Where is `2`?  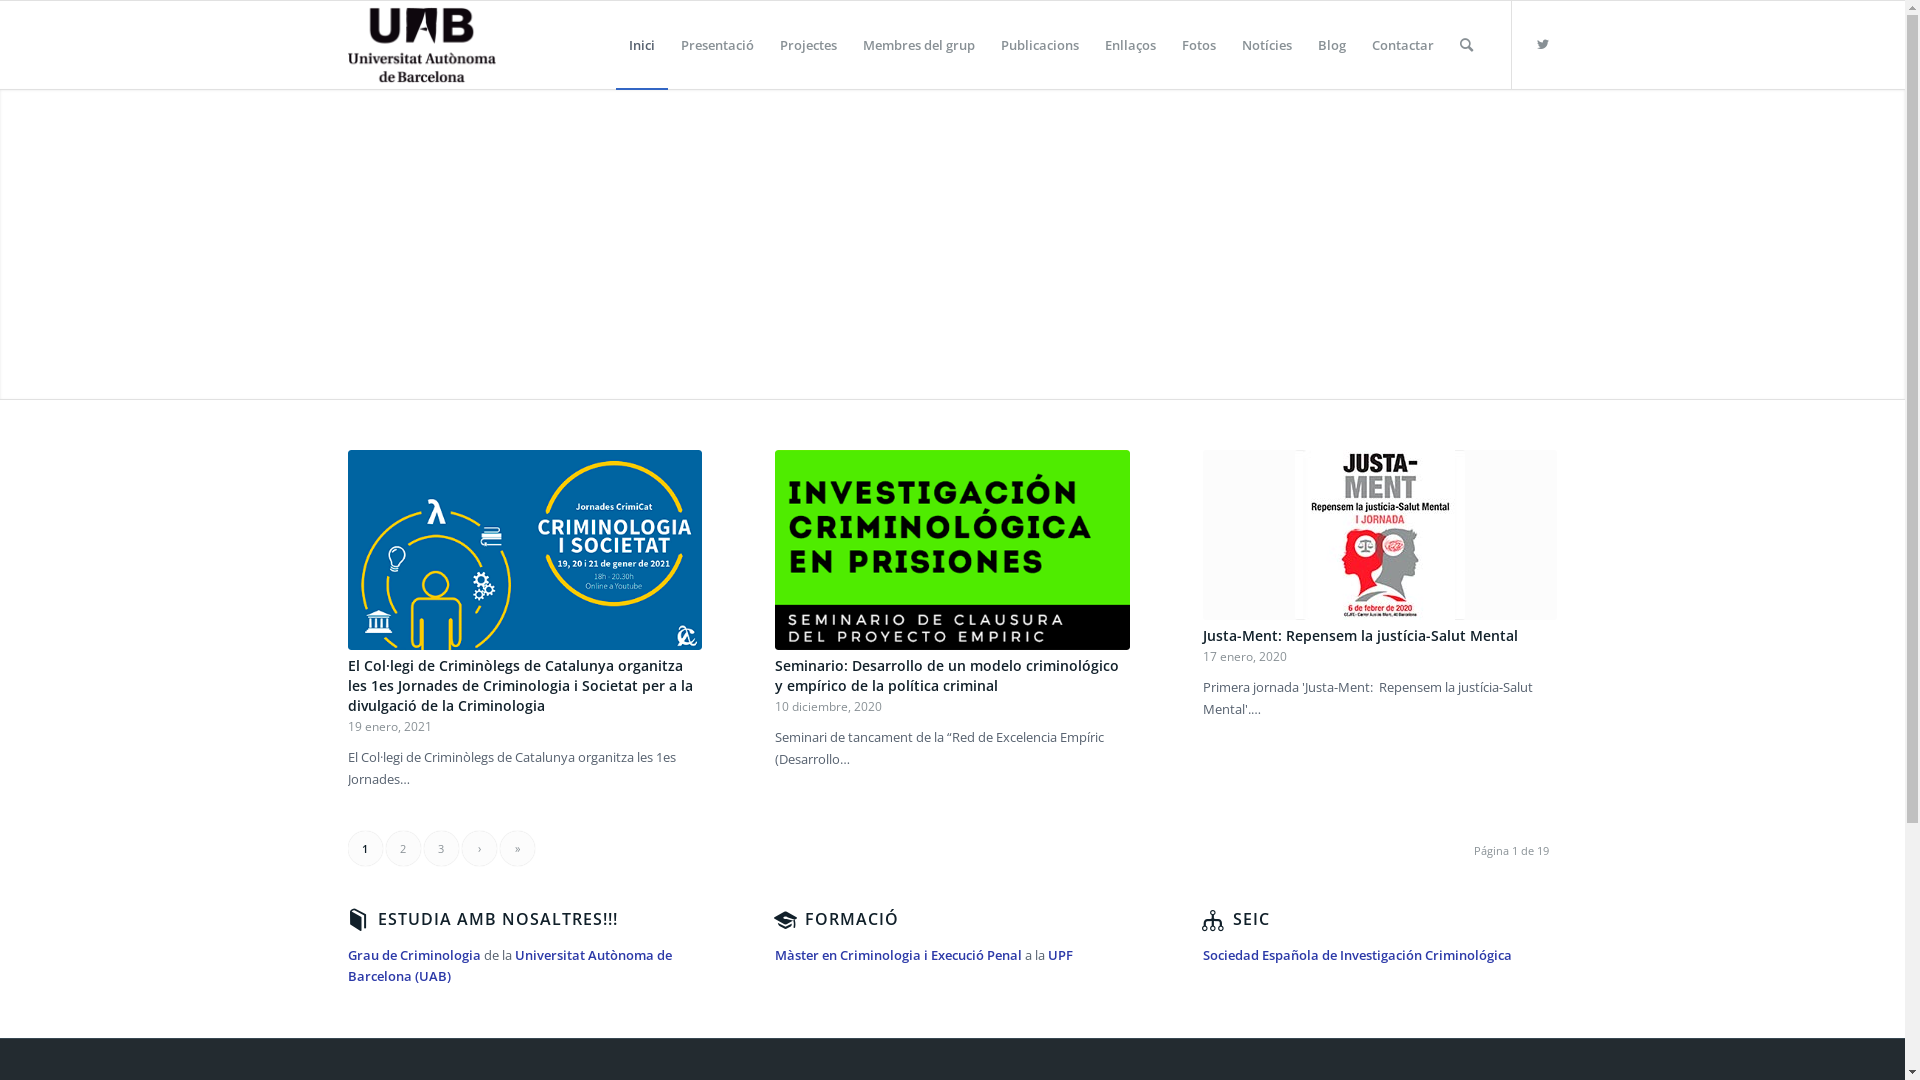 2 is located at coordinates (404, 848).